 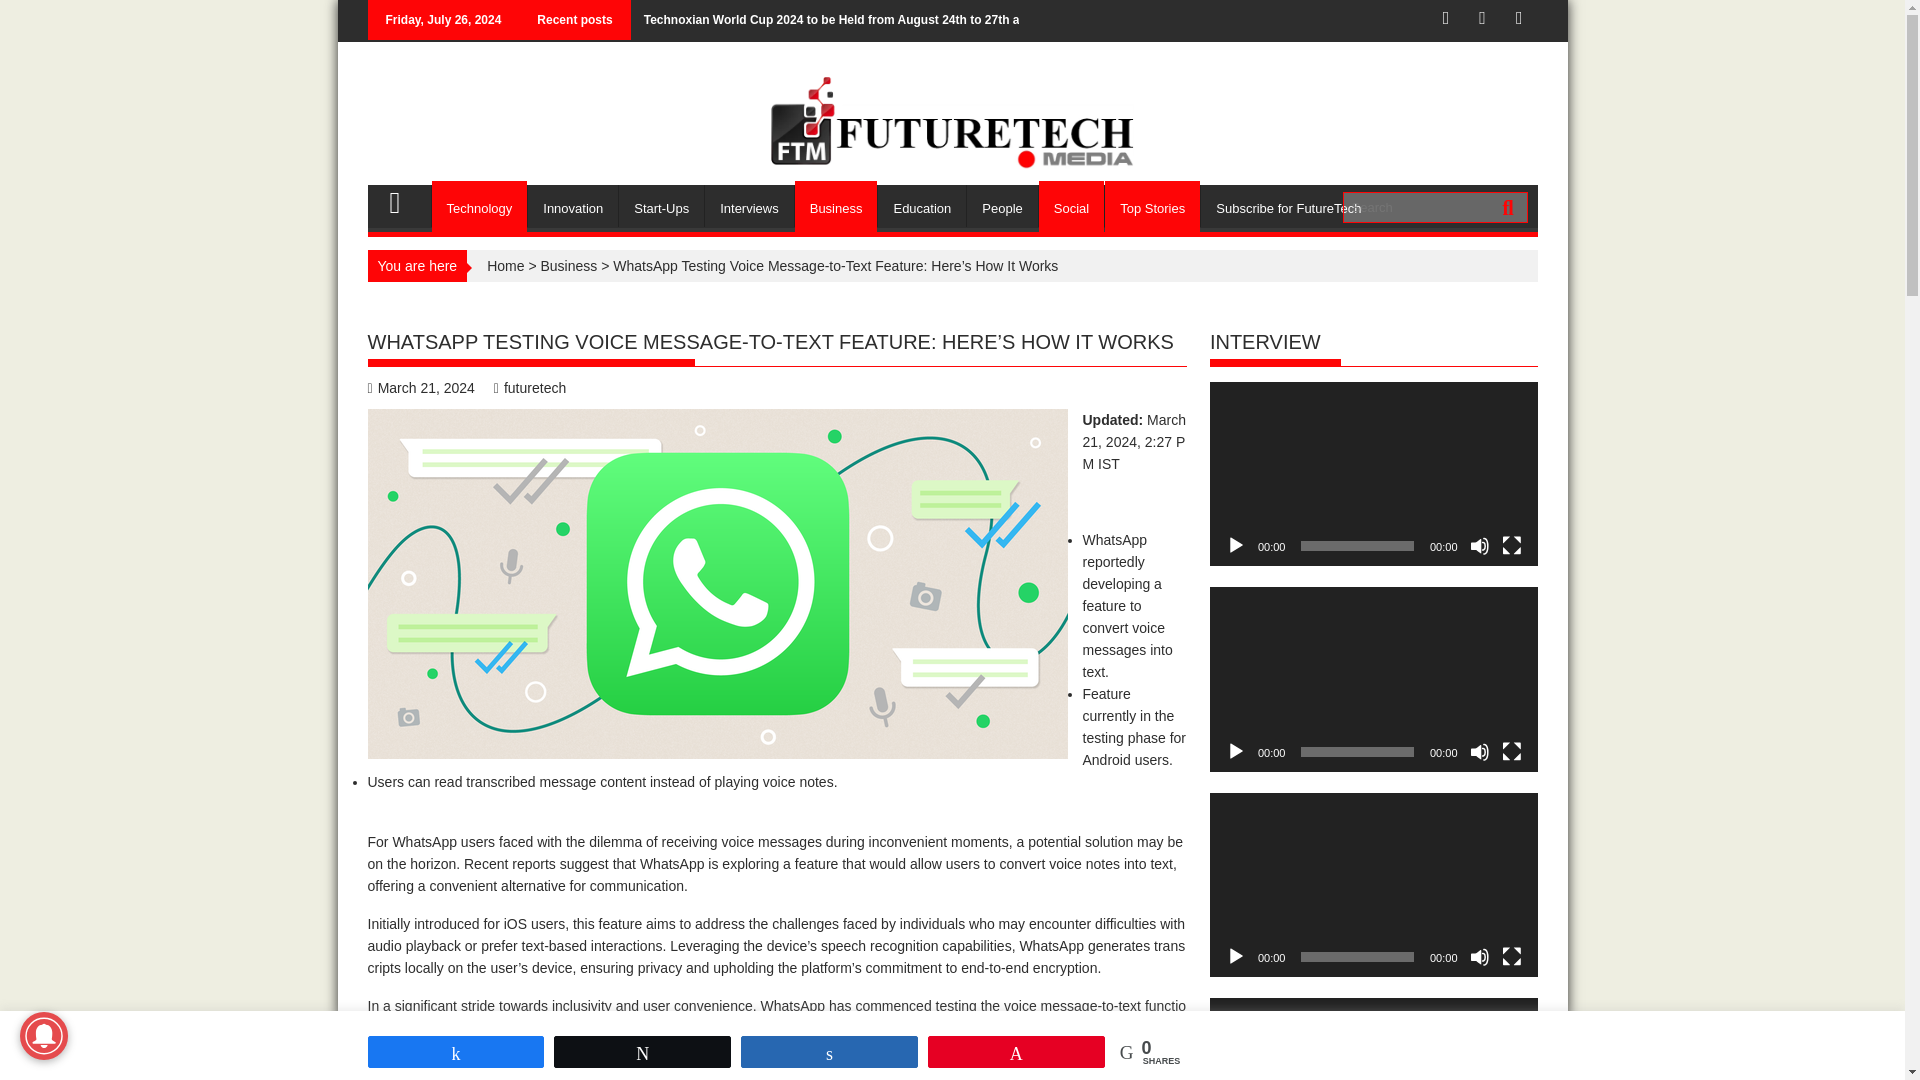 I want to click on Innovation, so click(x=573, y=208).